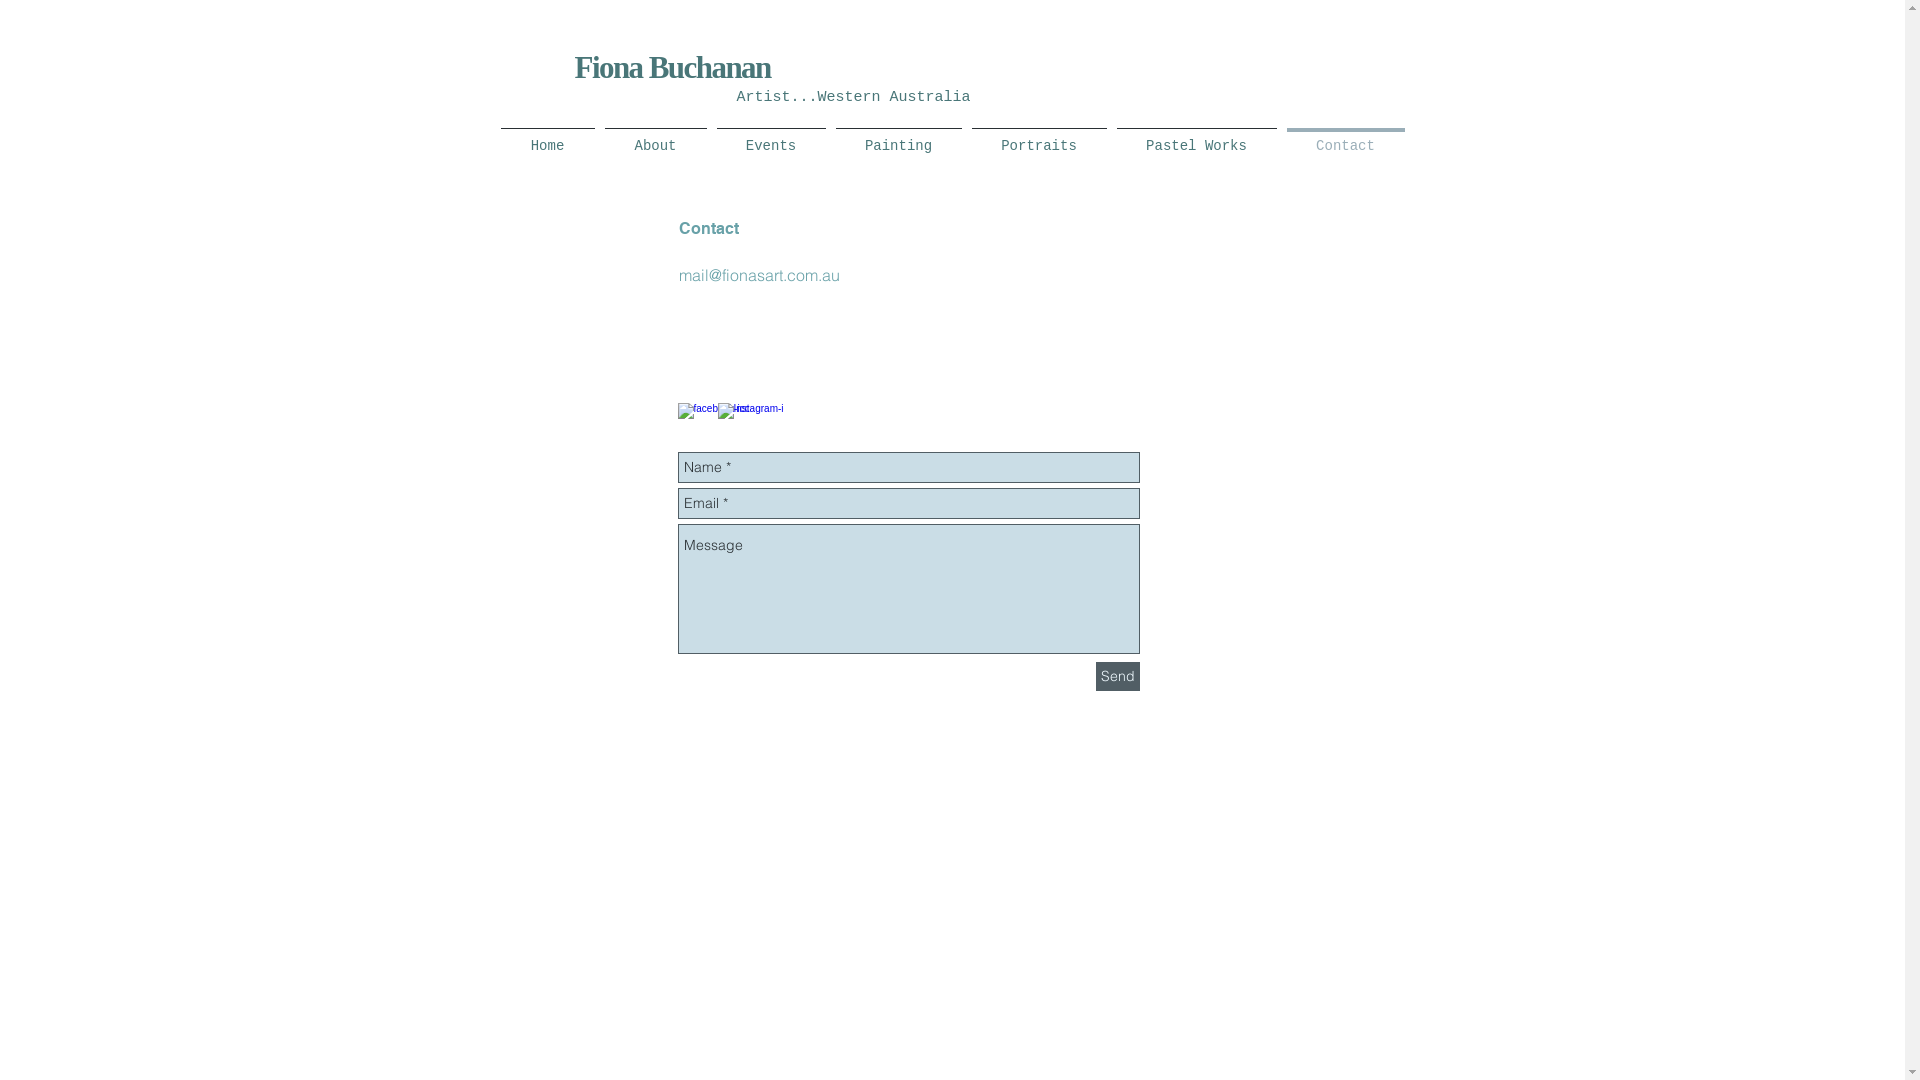  Describe the element at coordinates (1197, 137) in the screenshot. I see `Pastel Works` at that location.